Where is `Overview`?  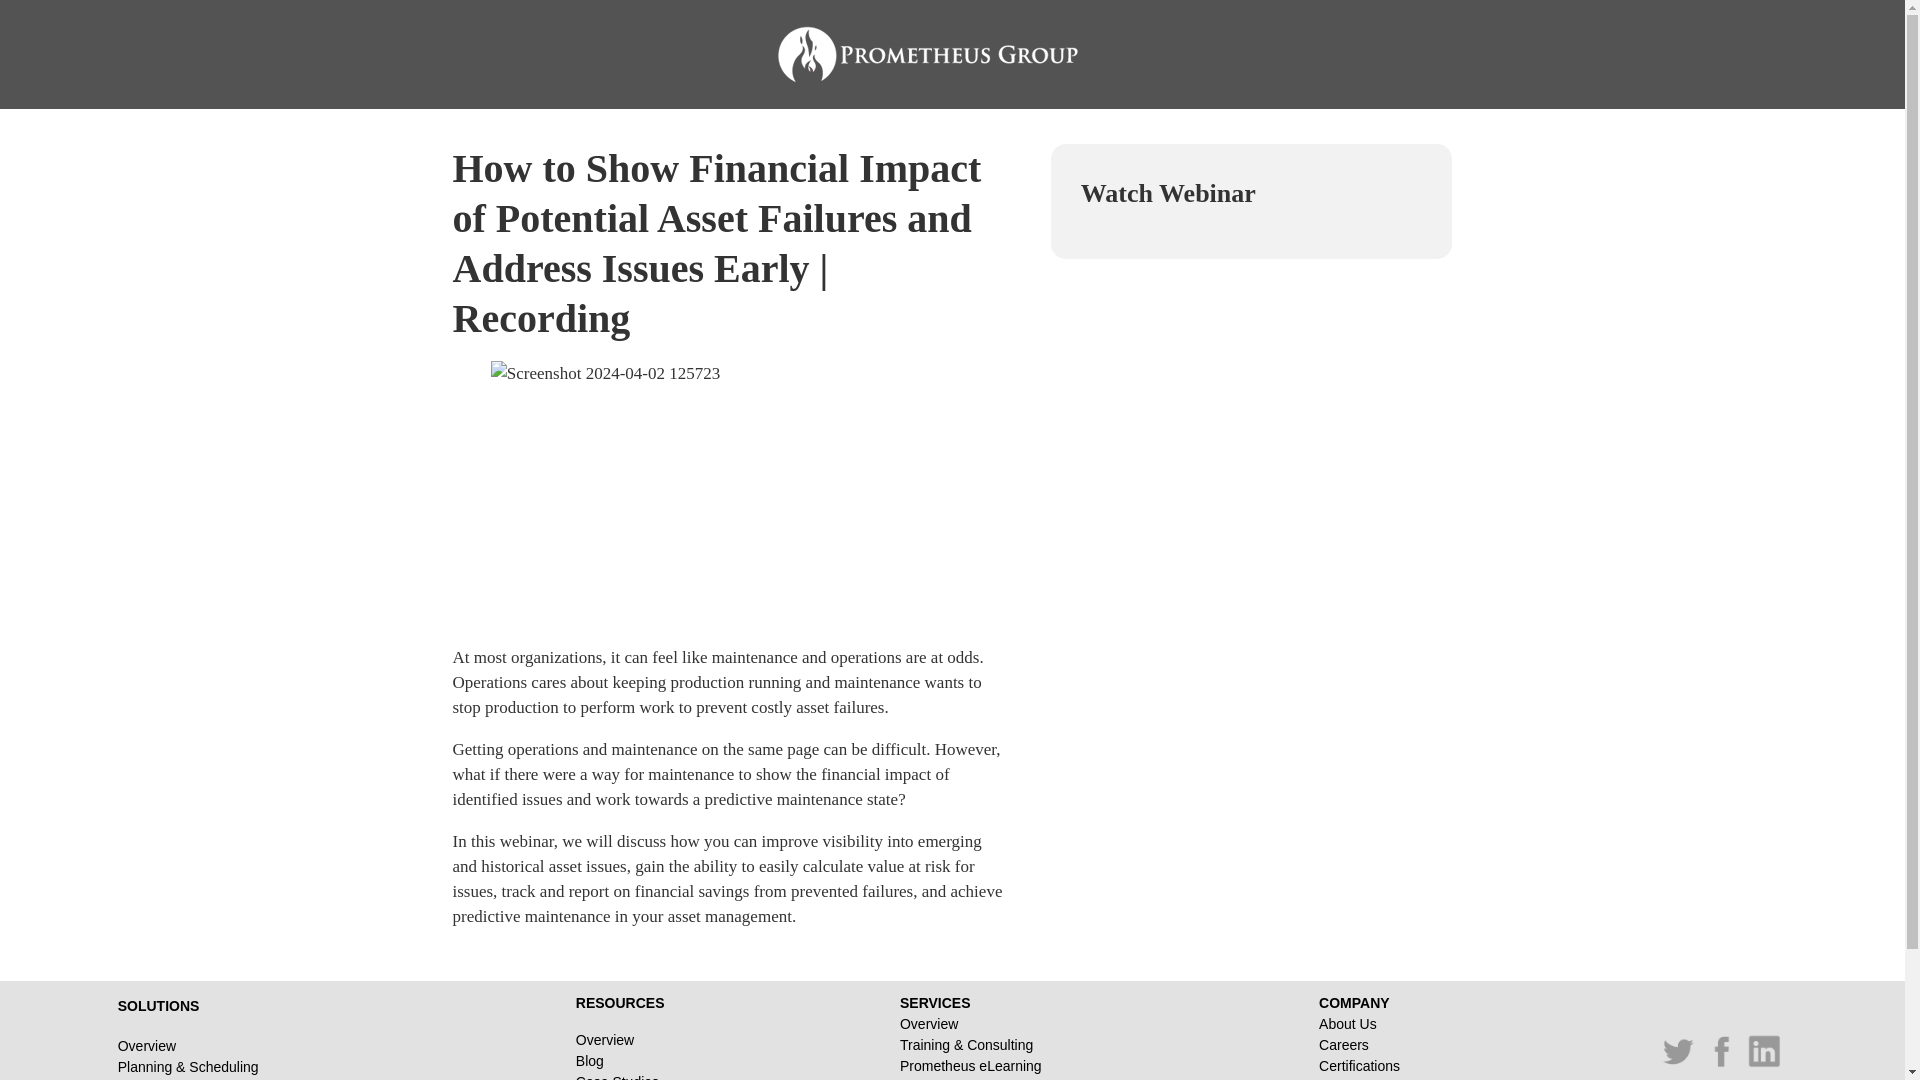 Overview is located at coordinates (620, 1040).